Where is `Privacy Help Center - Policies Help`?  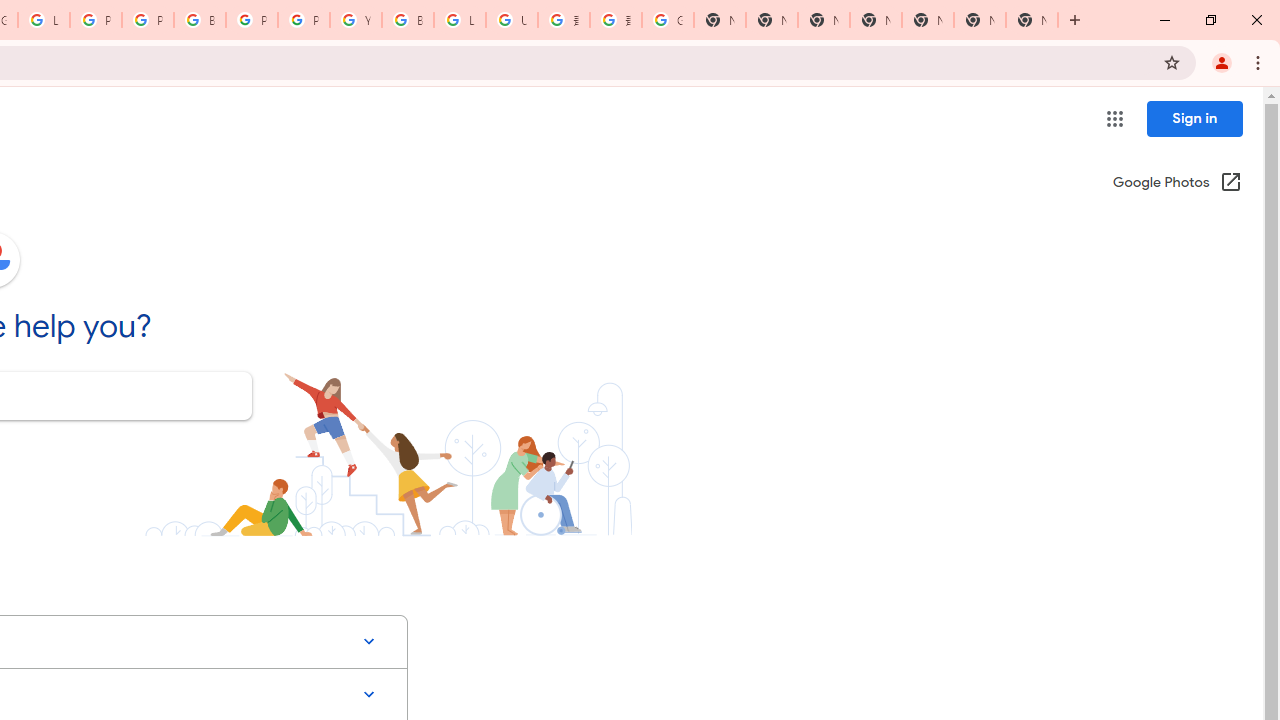 Privacy Help Center - Policies Help is located at coordinates (148, 20).